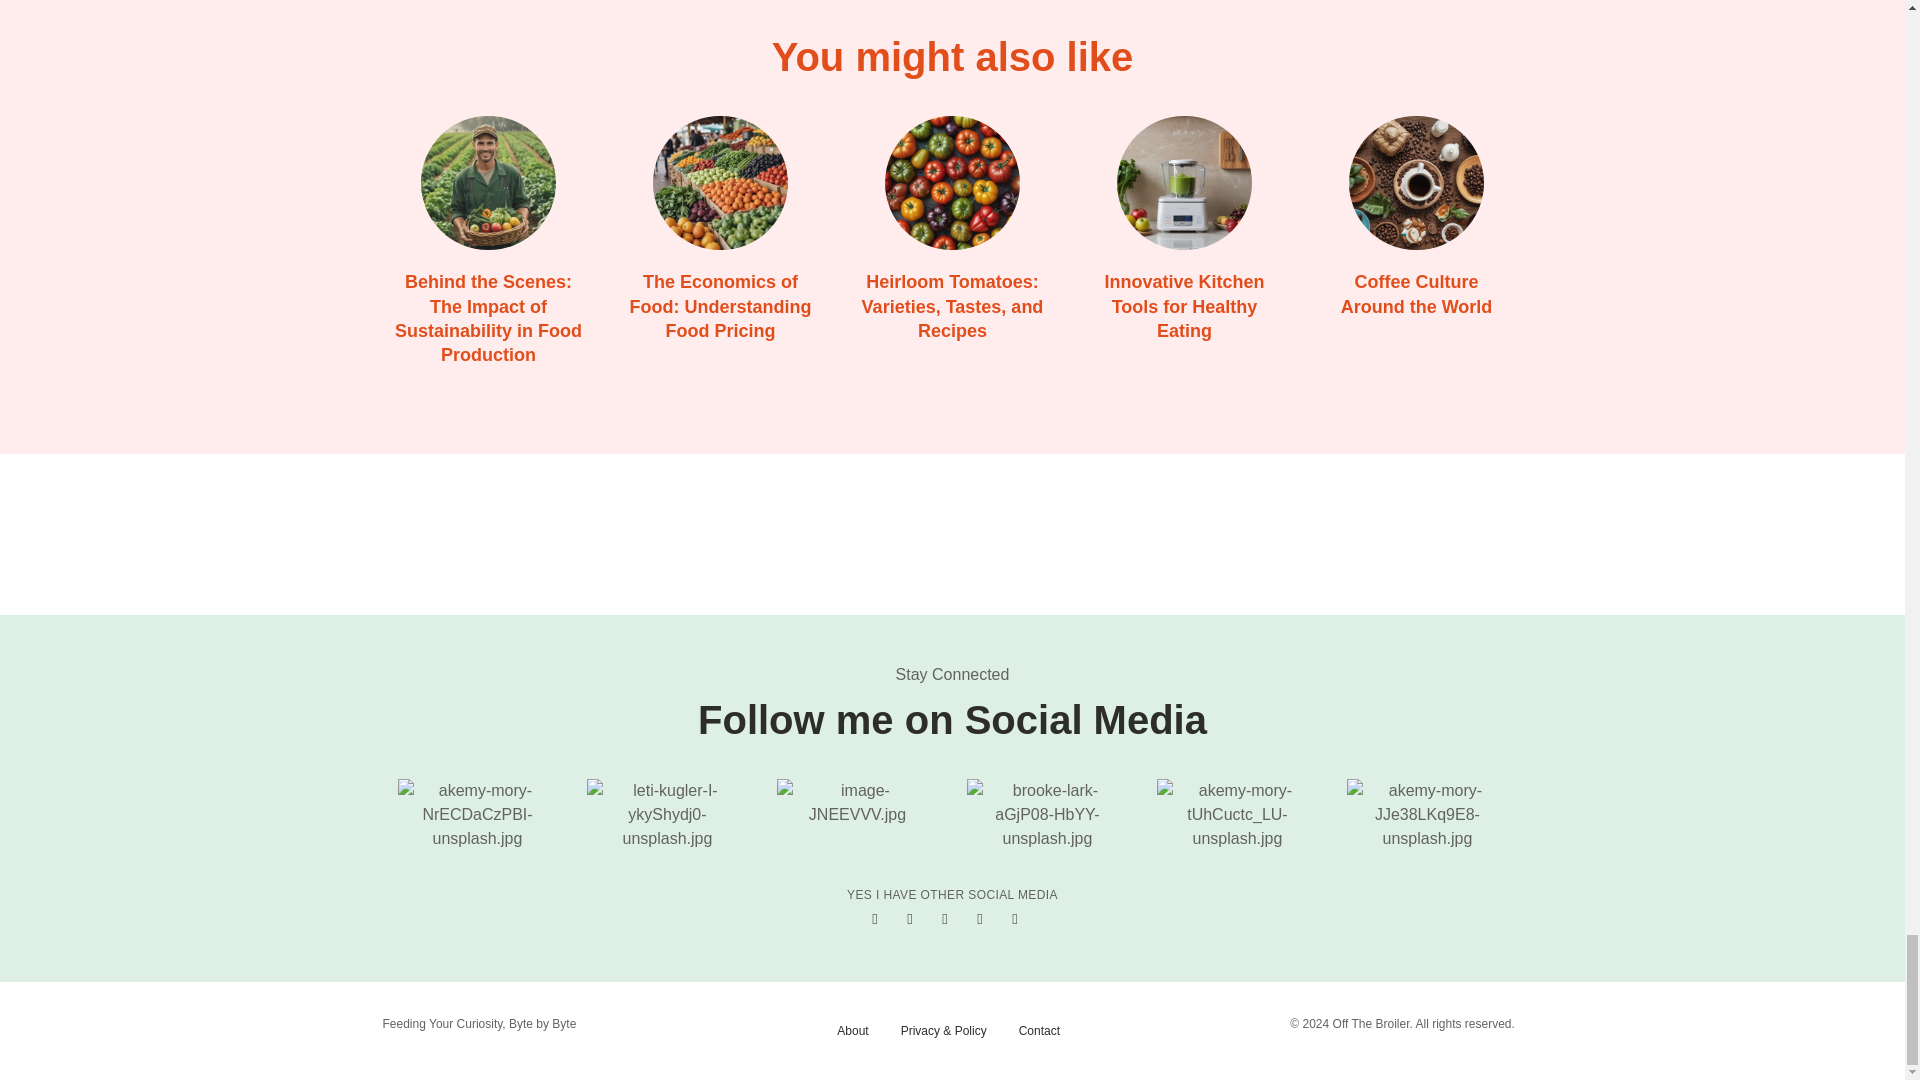  Describe the element at coordinates (718, 182) in the screenshot. I see `The Economics of Food: Understanding Food Pricing` at that location.